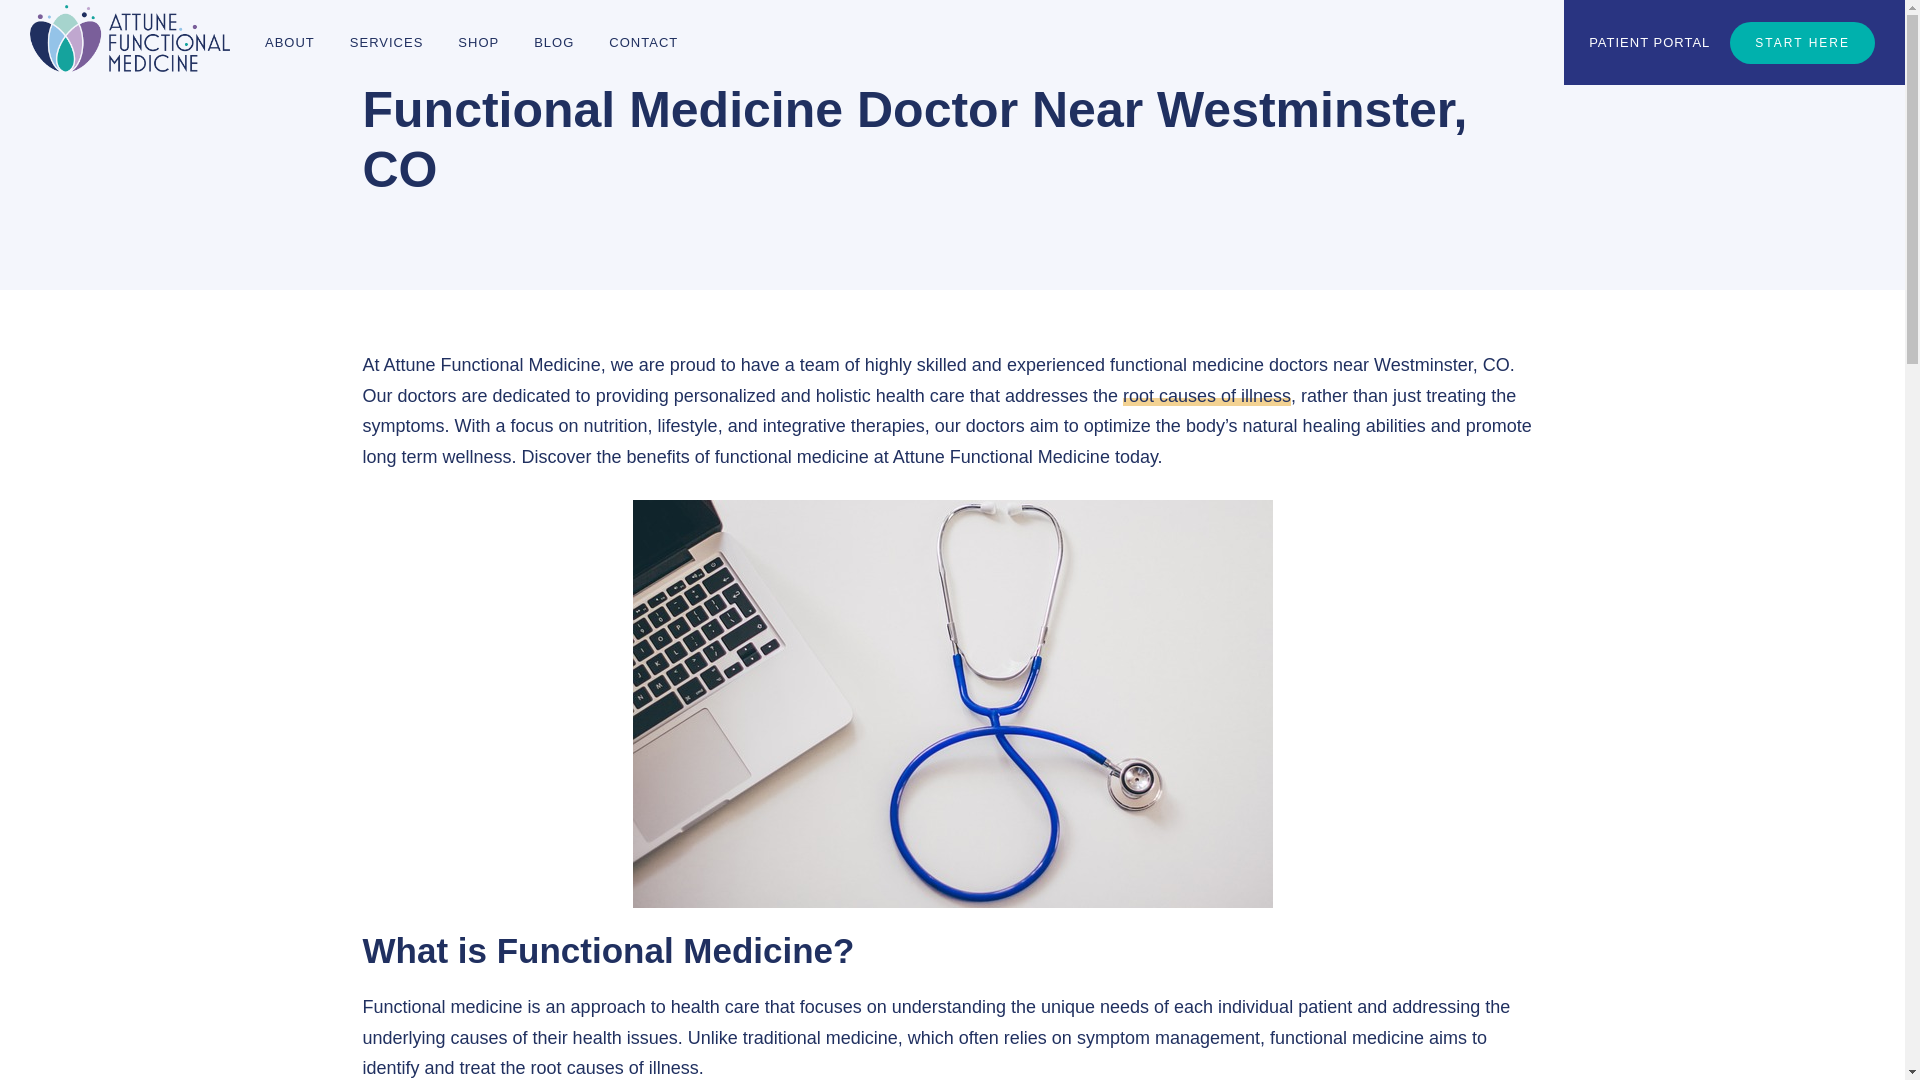 Image resolution: width=1920 pixels, height=1080 pixels. I want to click on PATIENT PORTAL, so click(1649, 42).